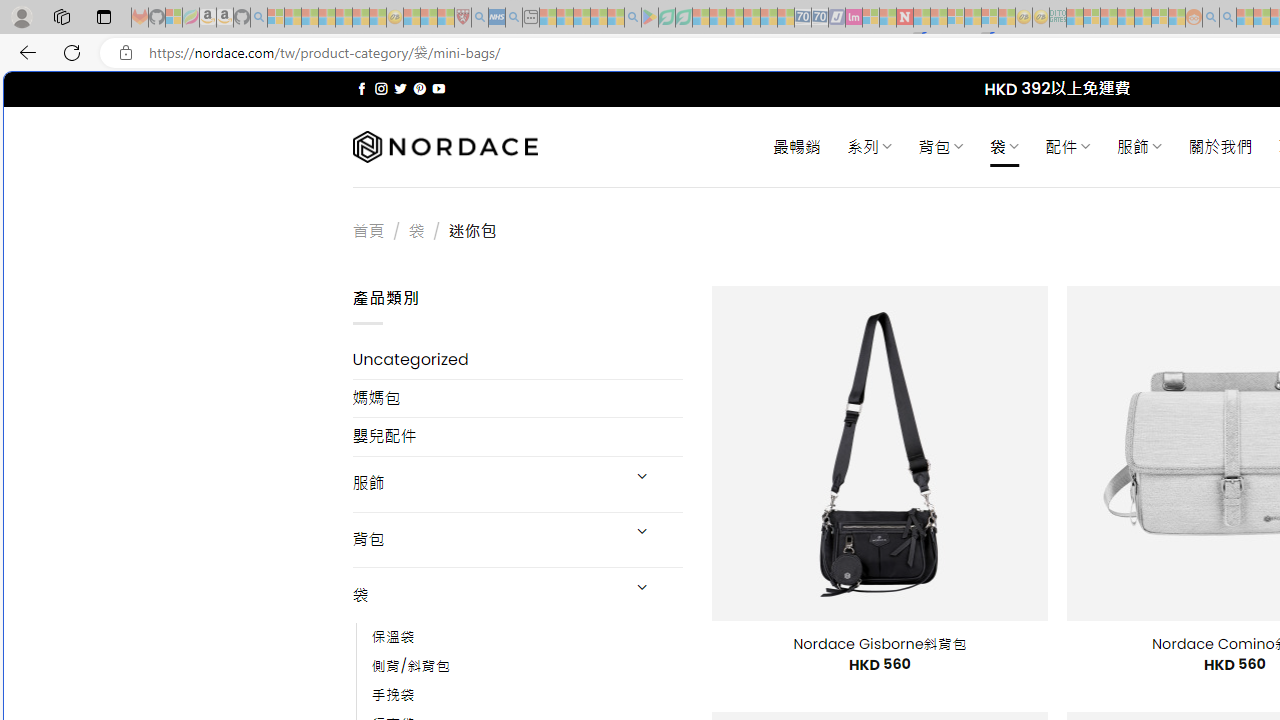 This screenshot has width=1280, height=720. Describe the element at coordinates (310, 18) in the screenshot. I see `The Weather Channel - MSN - Sleeping` at that location.